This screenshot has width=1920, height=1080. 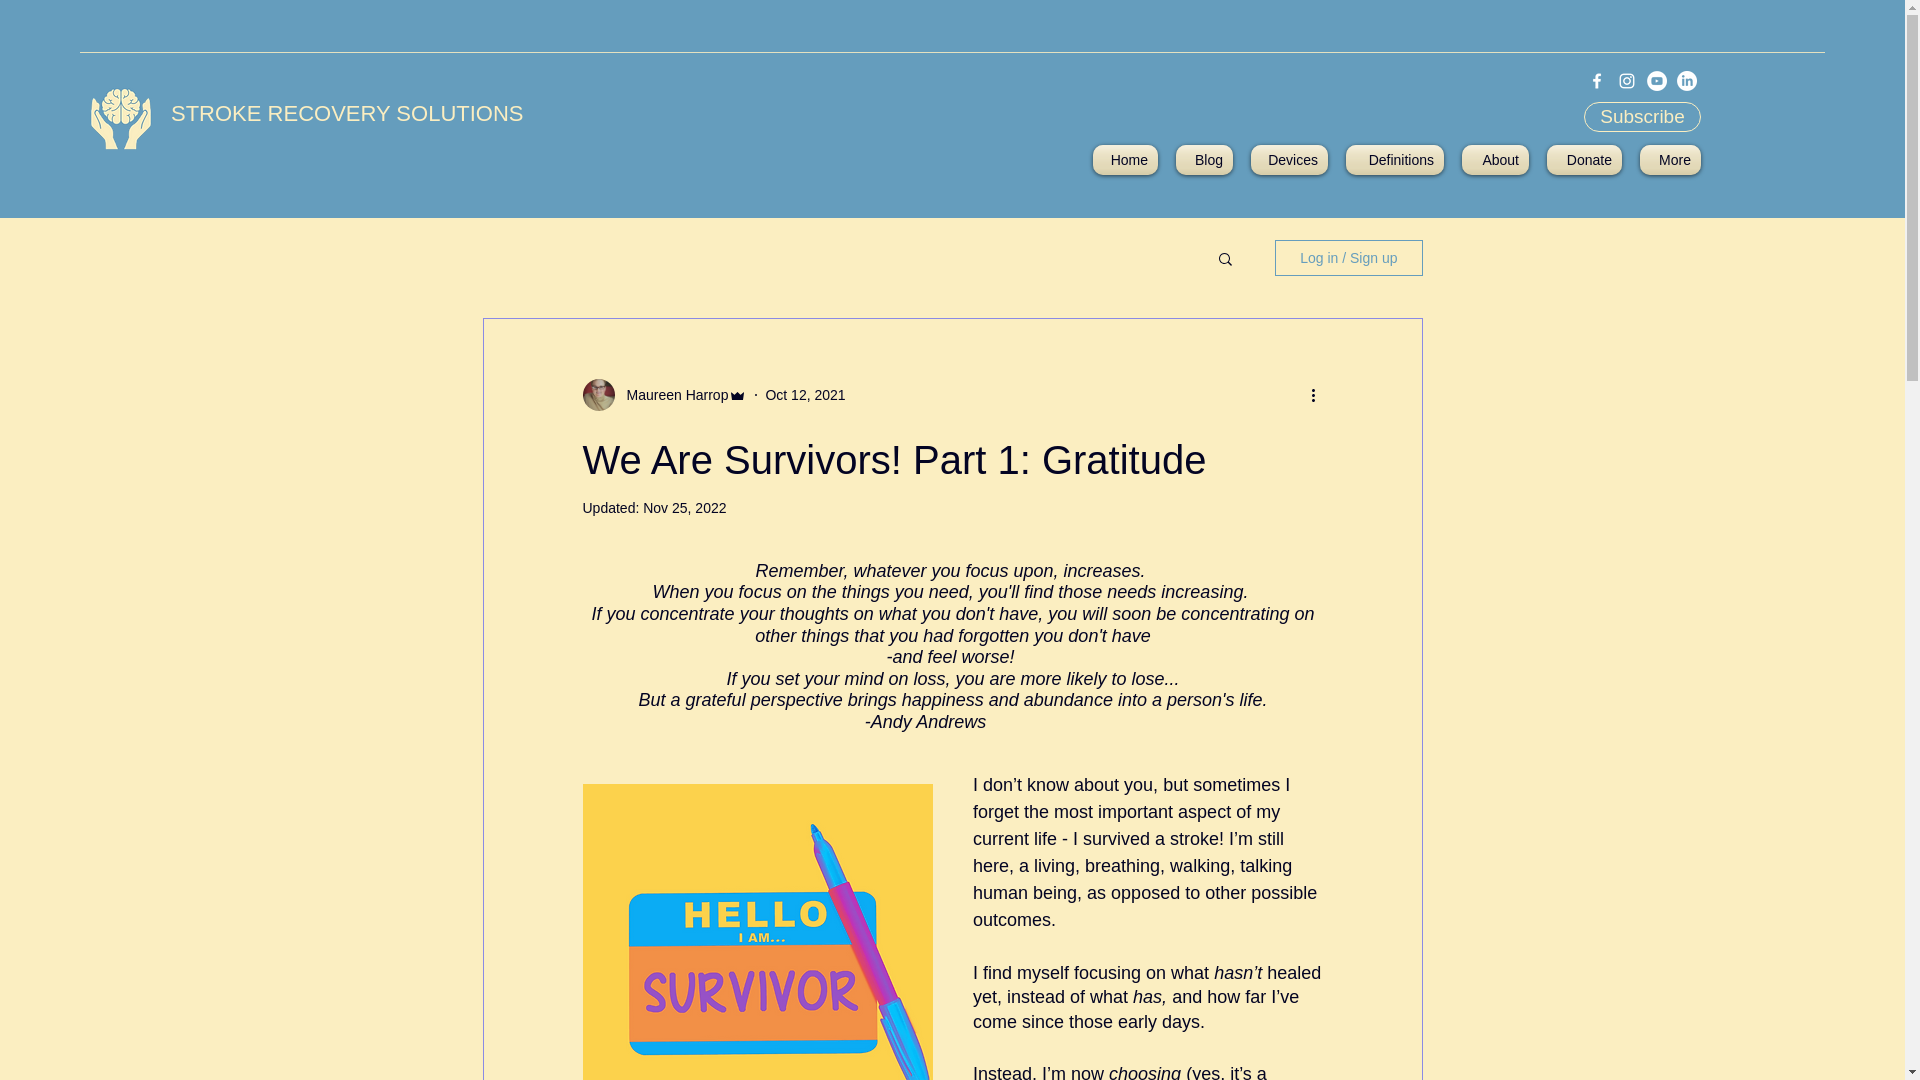 What do you see at coordinates (1642, 116) in the screenshot?
I see `Subscribe` at bounding box center [1642, 116].